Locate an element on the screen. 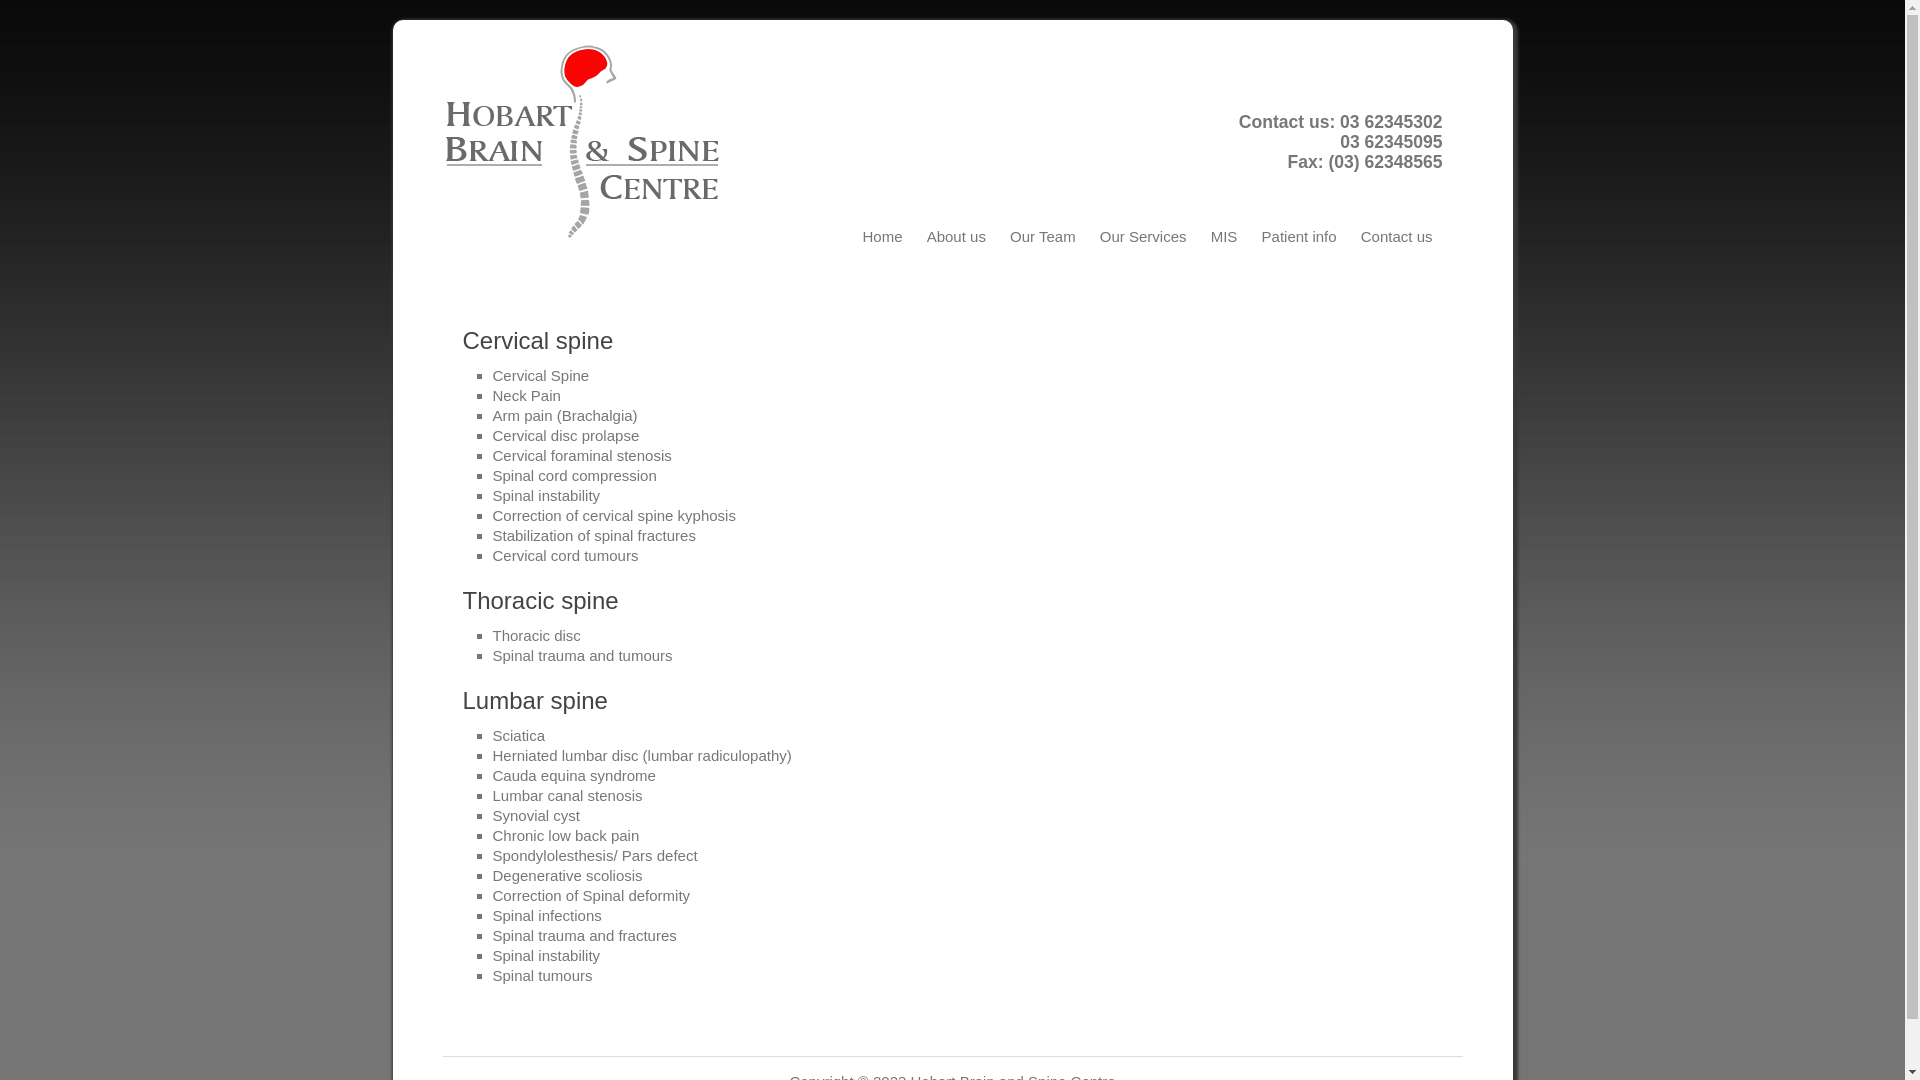 This screenshot has width=1920, height=1080. Our Team is located at coordinates (1043, 236).